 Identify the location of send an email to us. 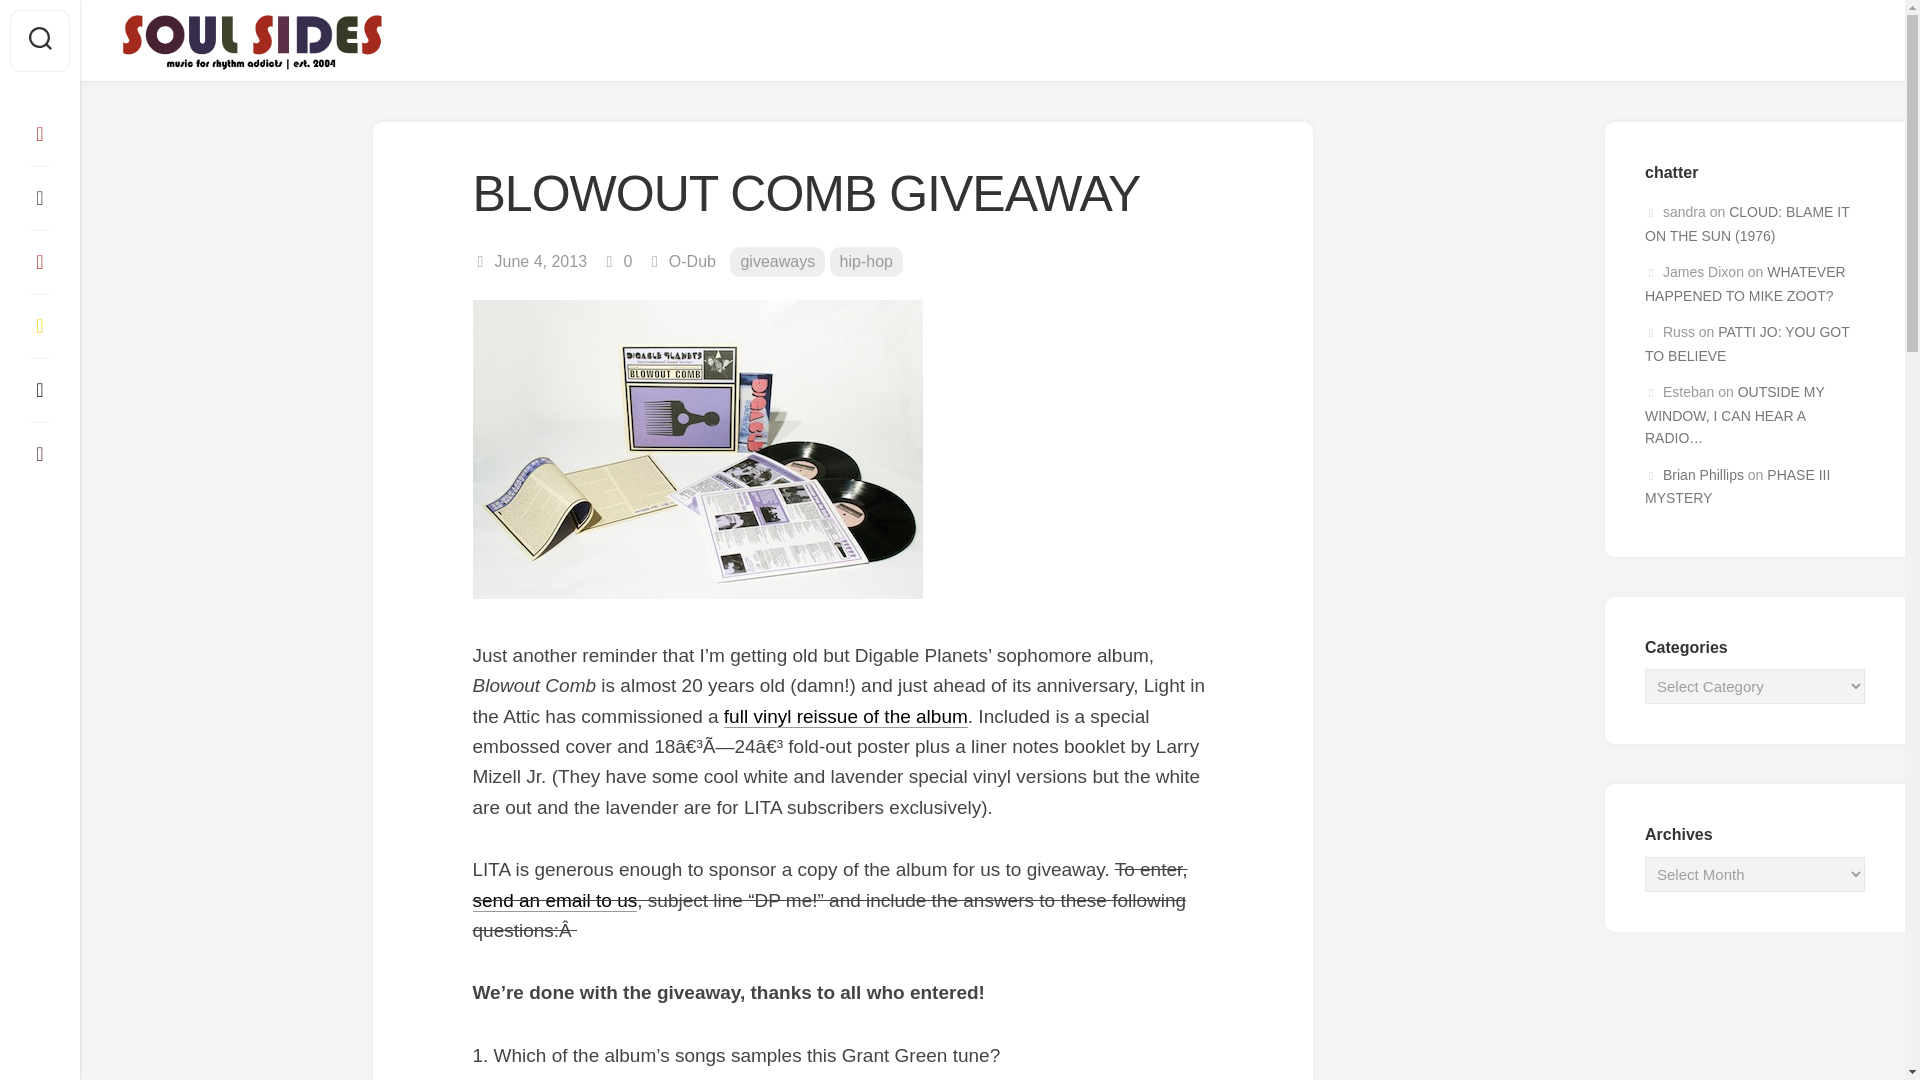
(554, 900).